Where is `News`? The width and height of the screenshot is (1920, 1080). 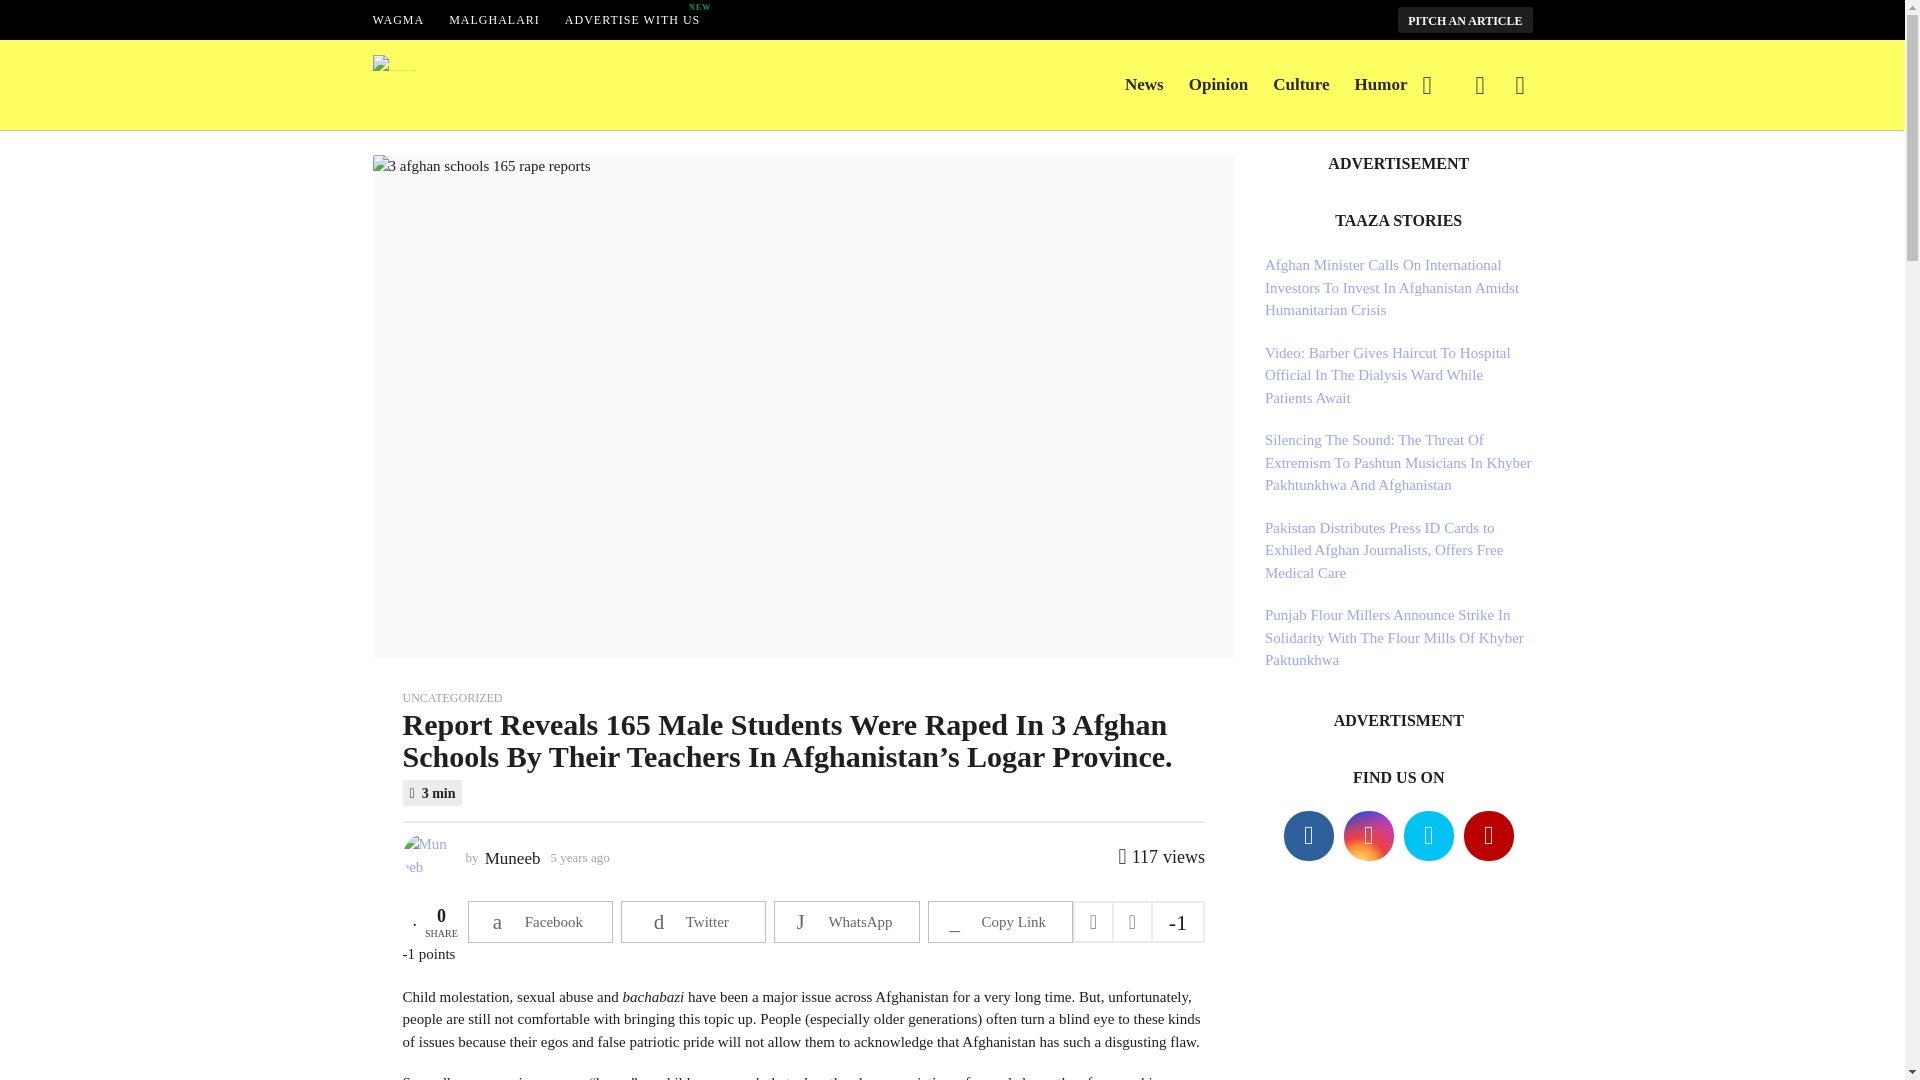
News is located at coordinates (1144, 84).